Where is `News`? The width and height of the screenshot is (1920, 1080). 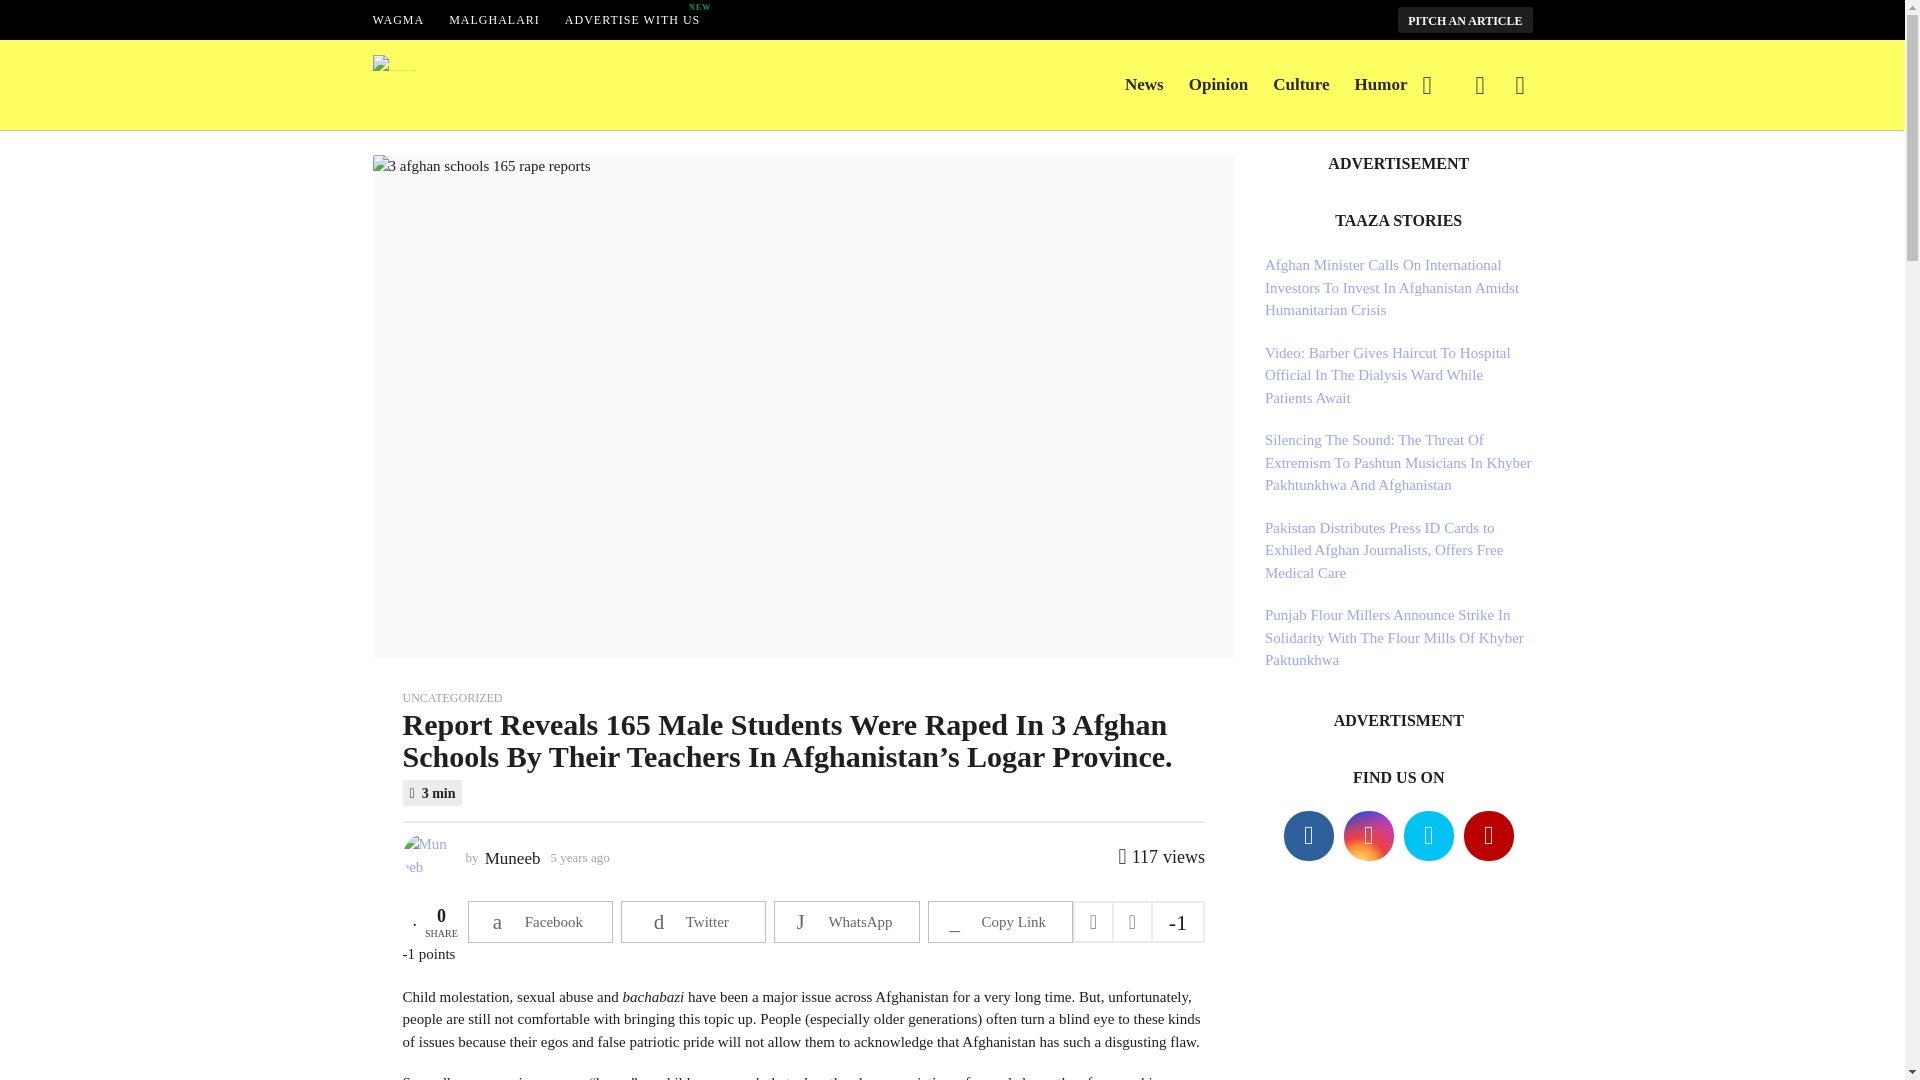
News is located at coordinates (1144, 84).